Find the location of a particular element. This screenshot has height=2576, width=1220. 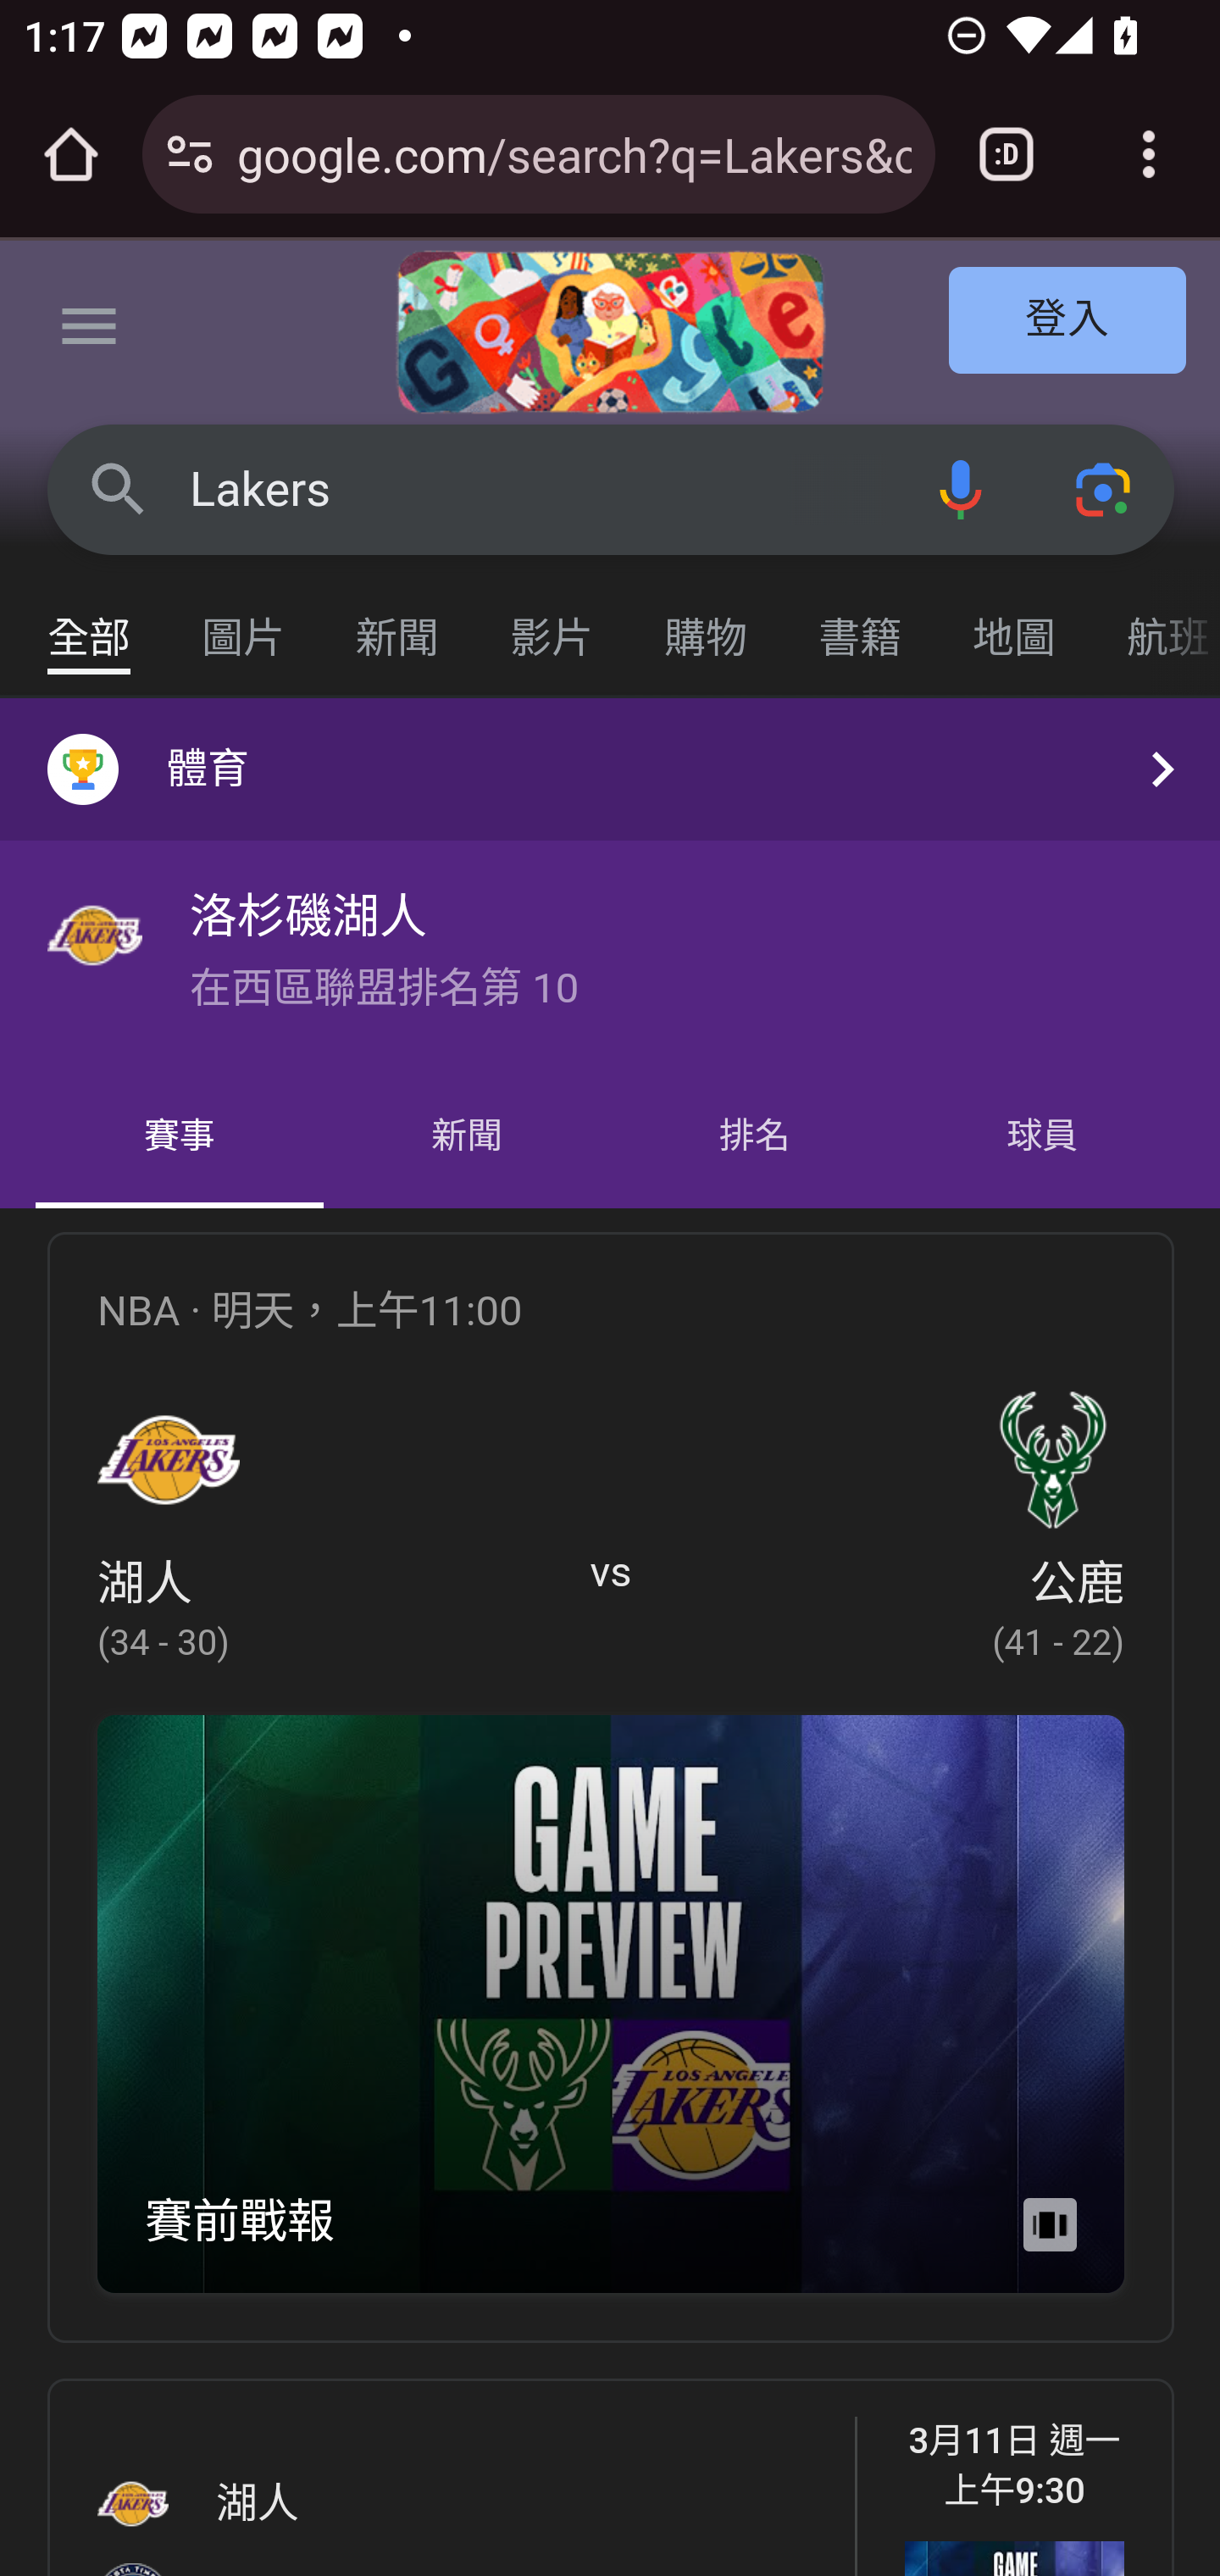

新聞 is located at coordinates (466, 1137).